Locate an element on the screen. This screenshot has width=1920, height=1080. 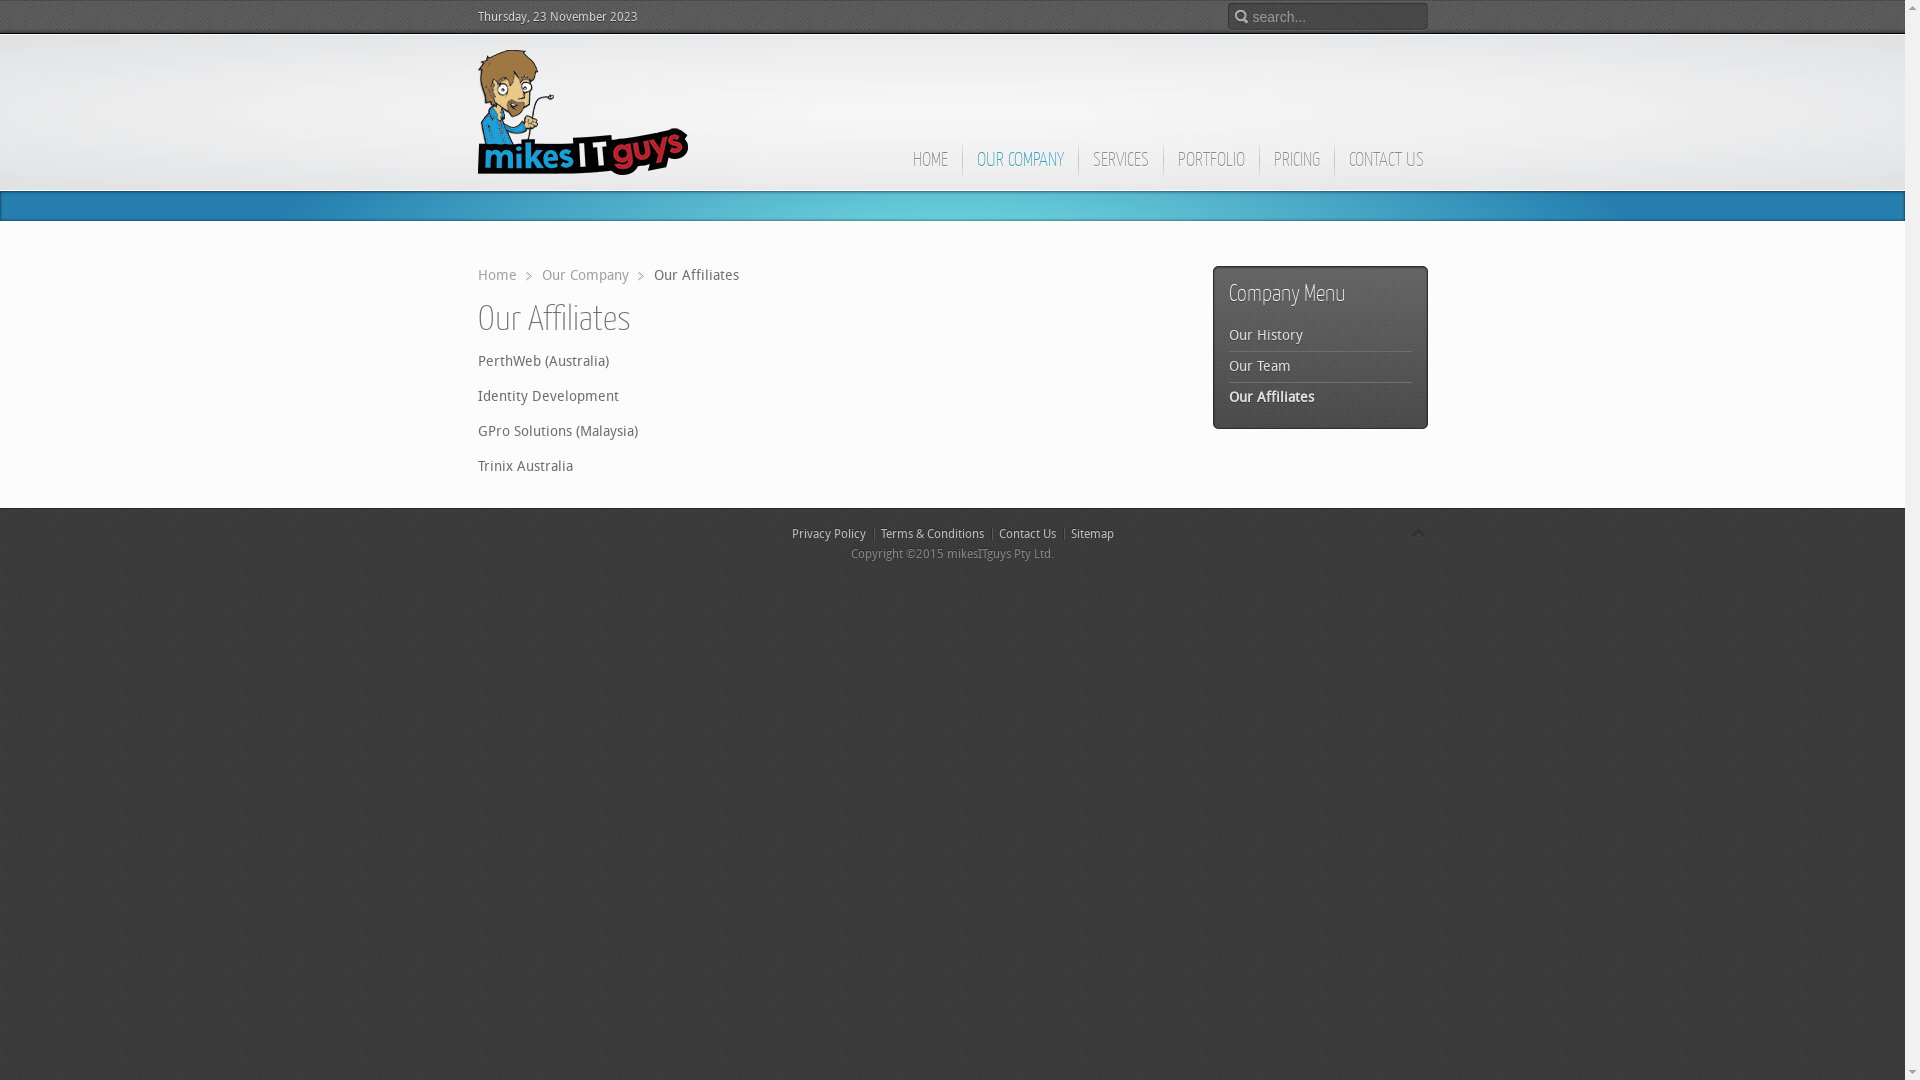
Our Affiliates is located at coordinates (1320, 398).